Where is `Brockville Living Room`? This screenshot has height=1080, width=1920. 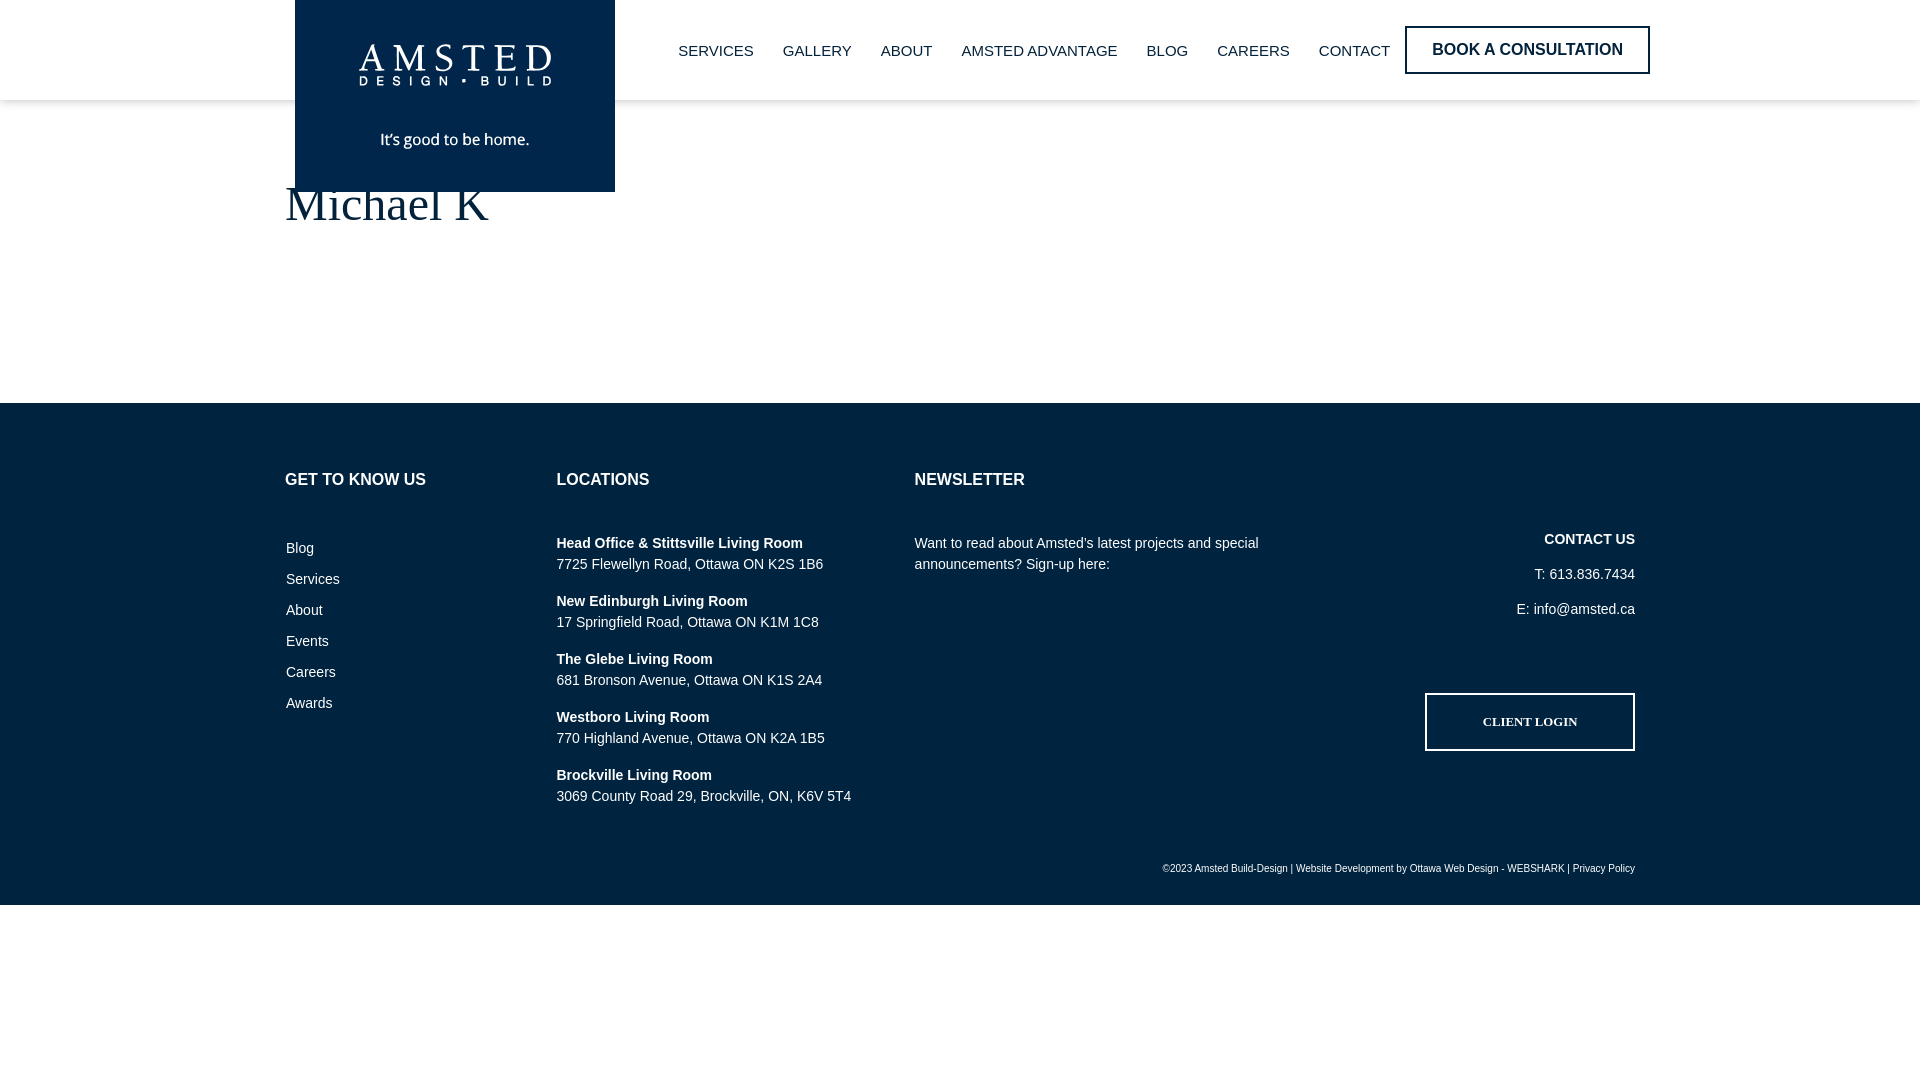 Brockville Living Room is located at coordinates (634, 775).